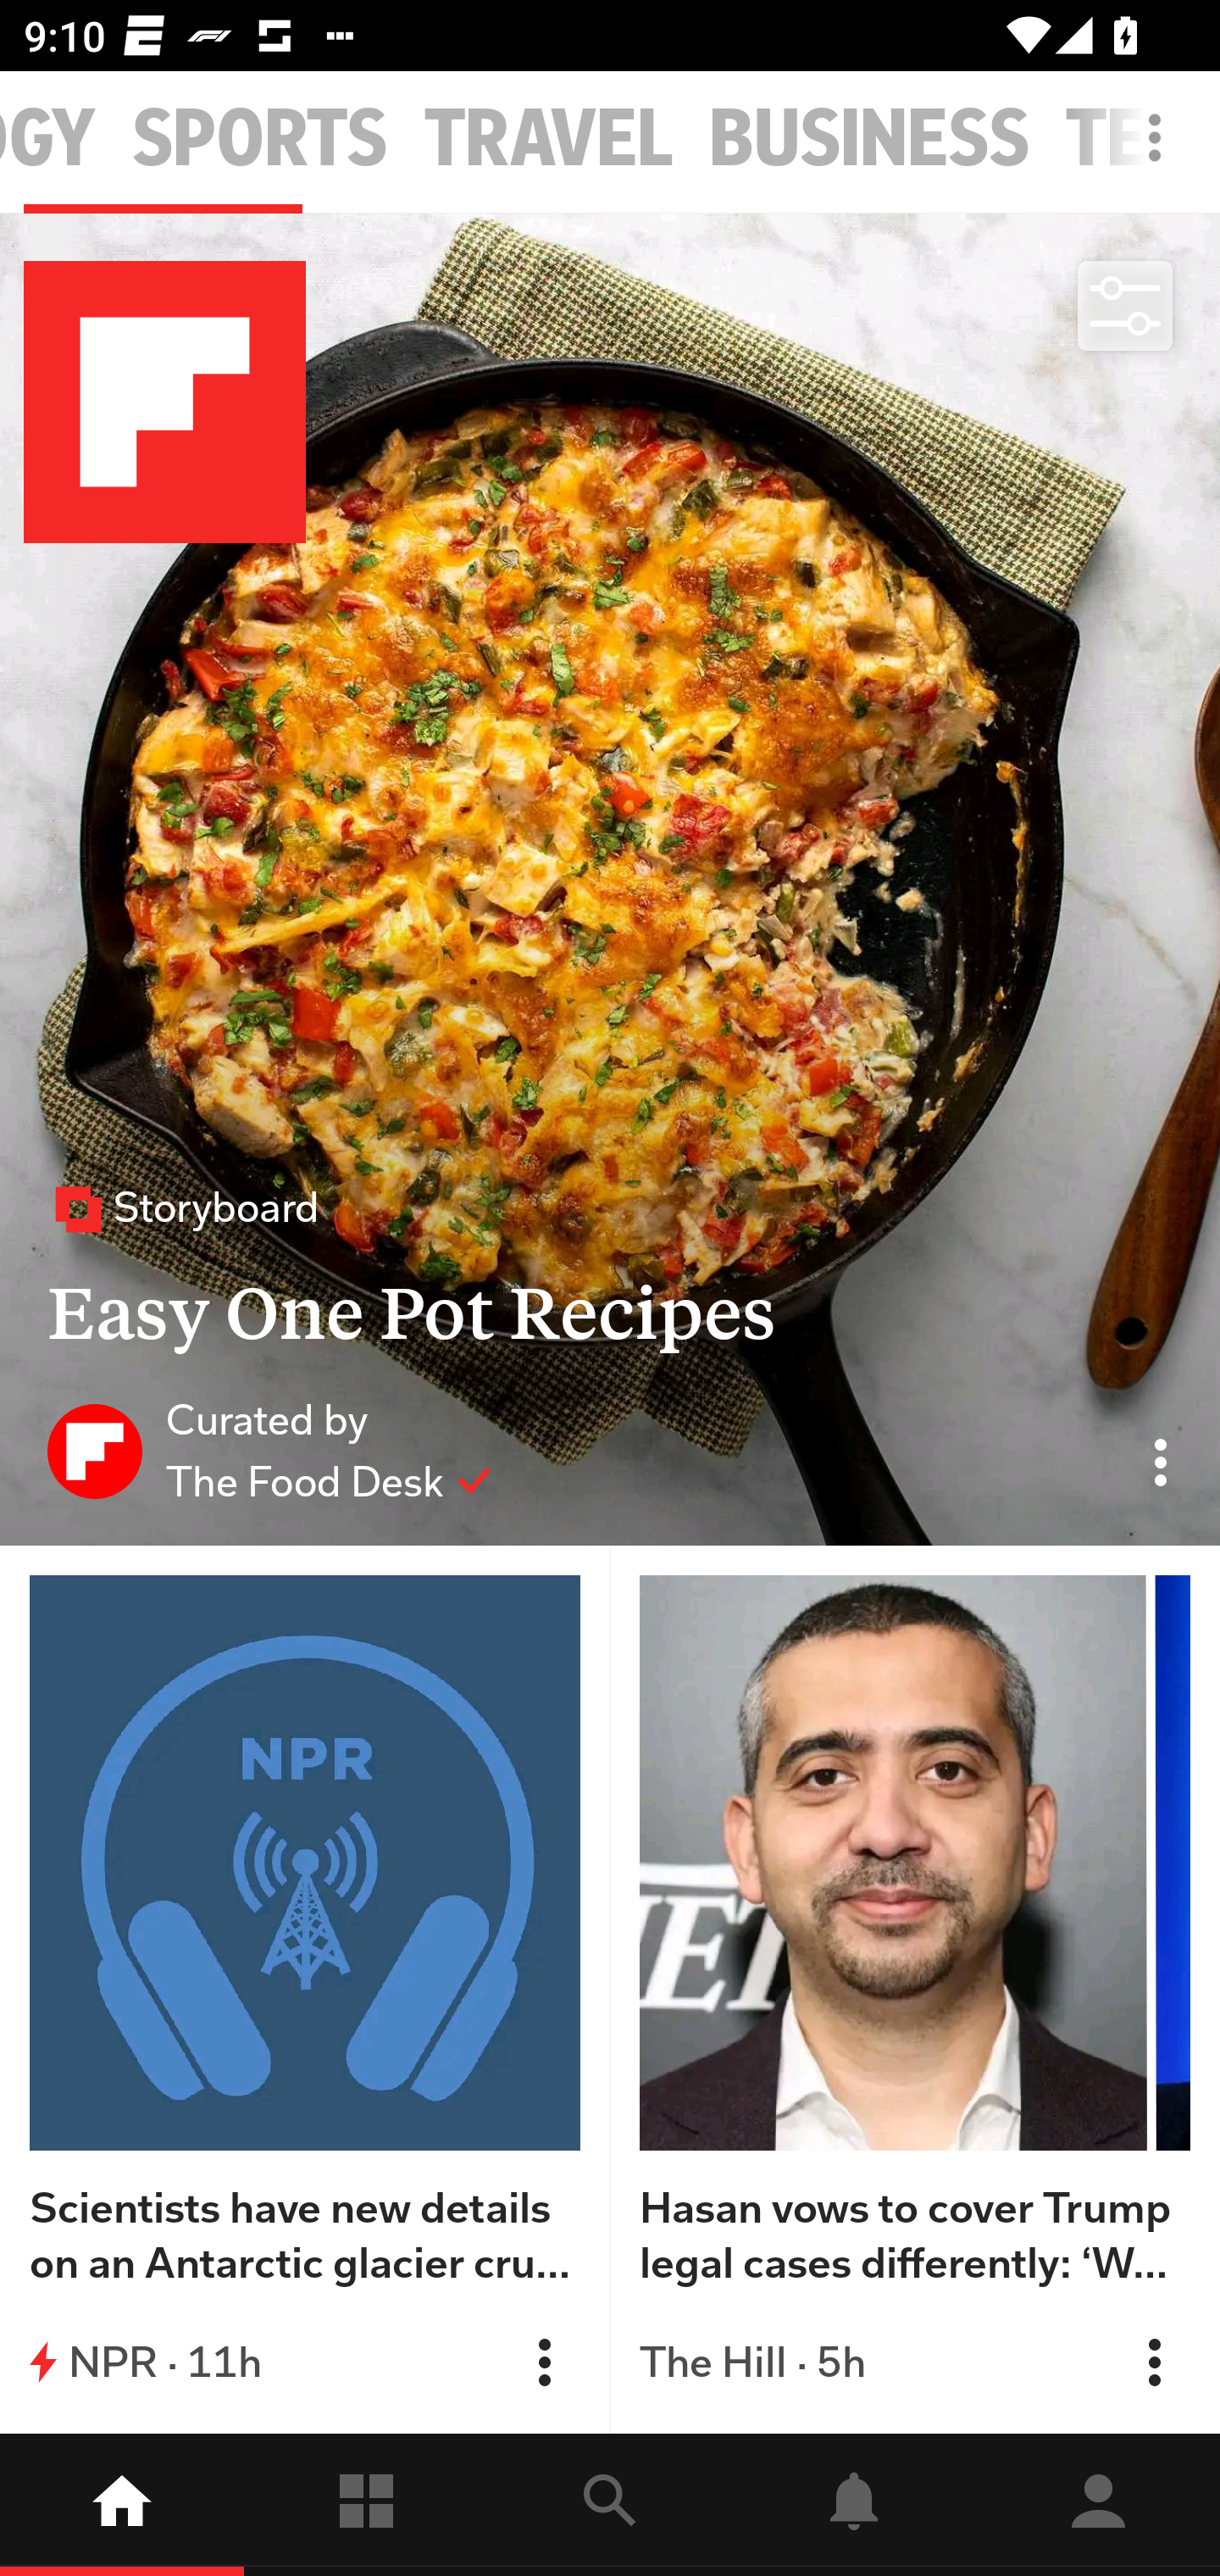  What do you see at coordinates (260, 139) in the screenshot?
I see `SPORTS` at bounding box center [260, 139].